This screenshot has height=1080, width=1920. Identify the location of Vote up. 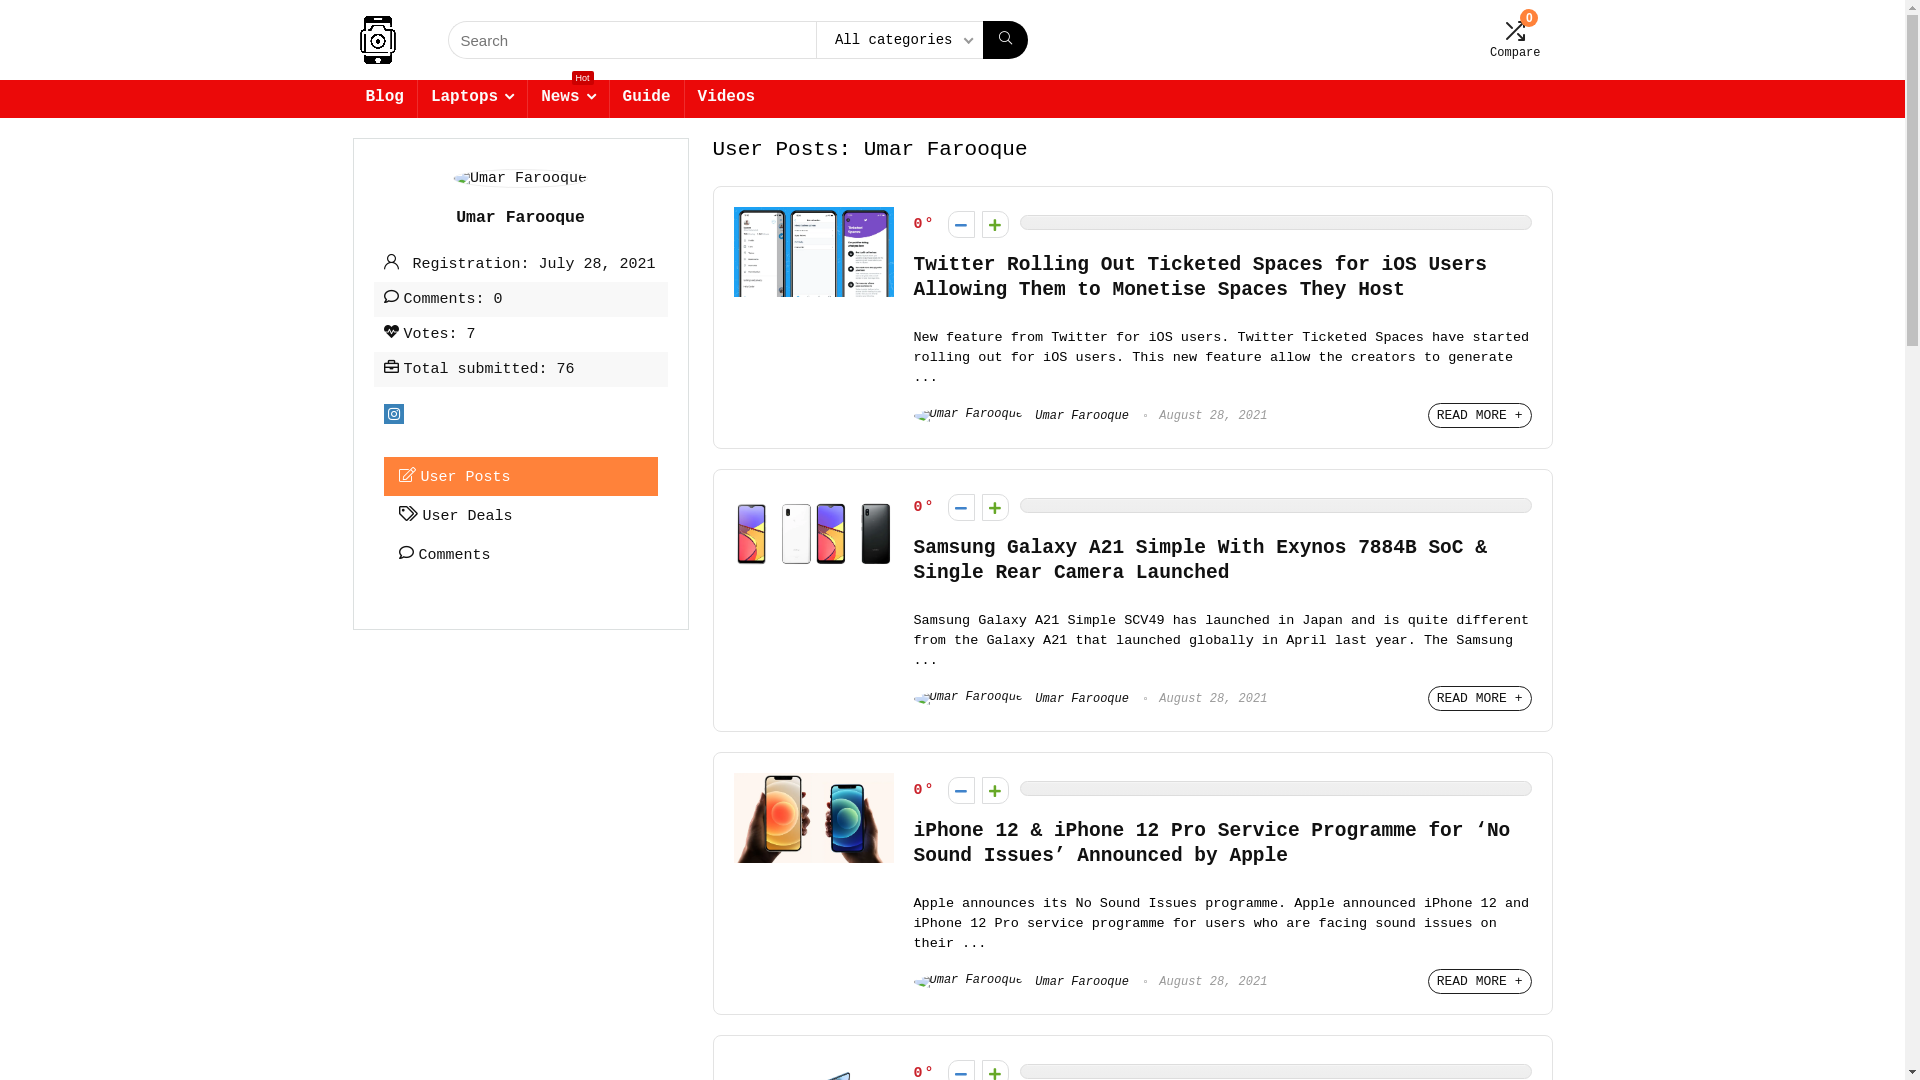
(996, 790).